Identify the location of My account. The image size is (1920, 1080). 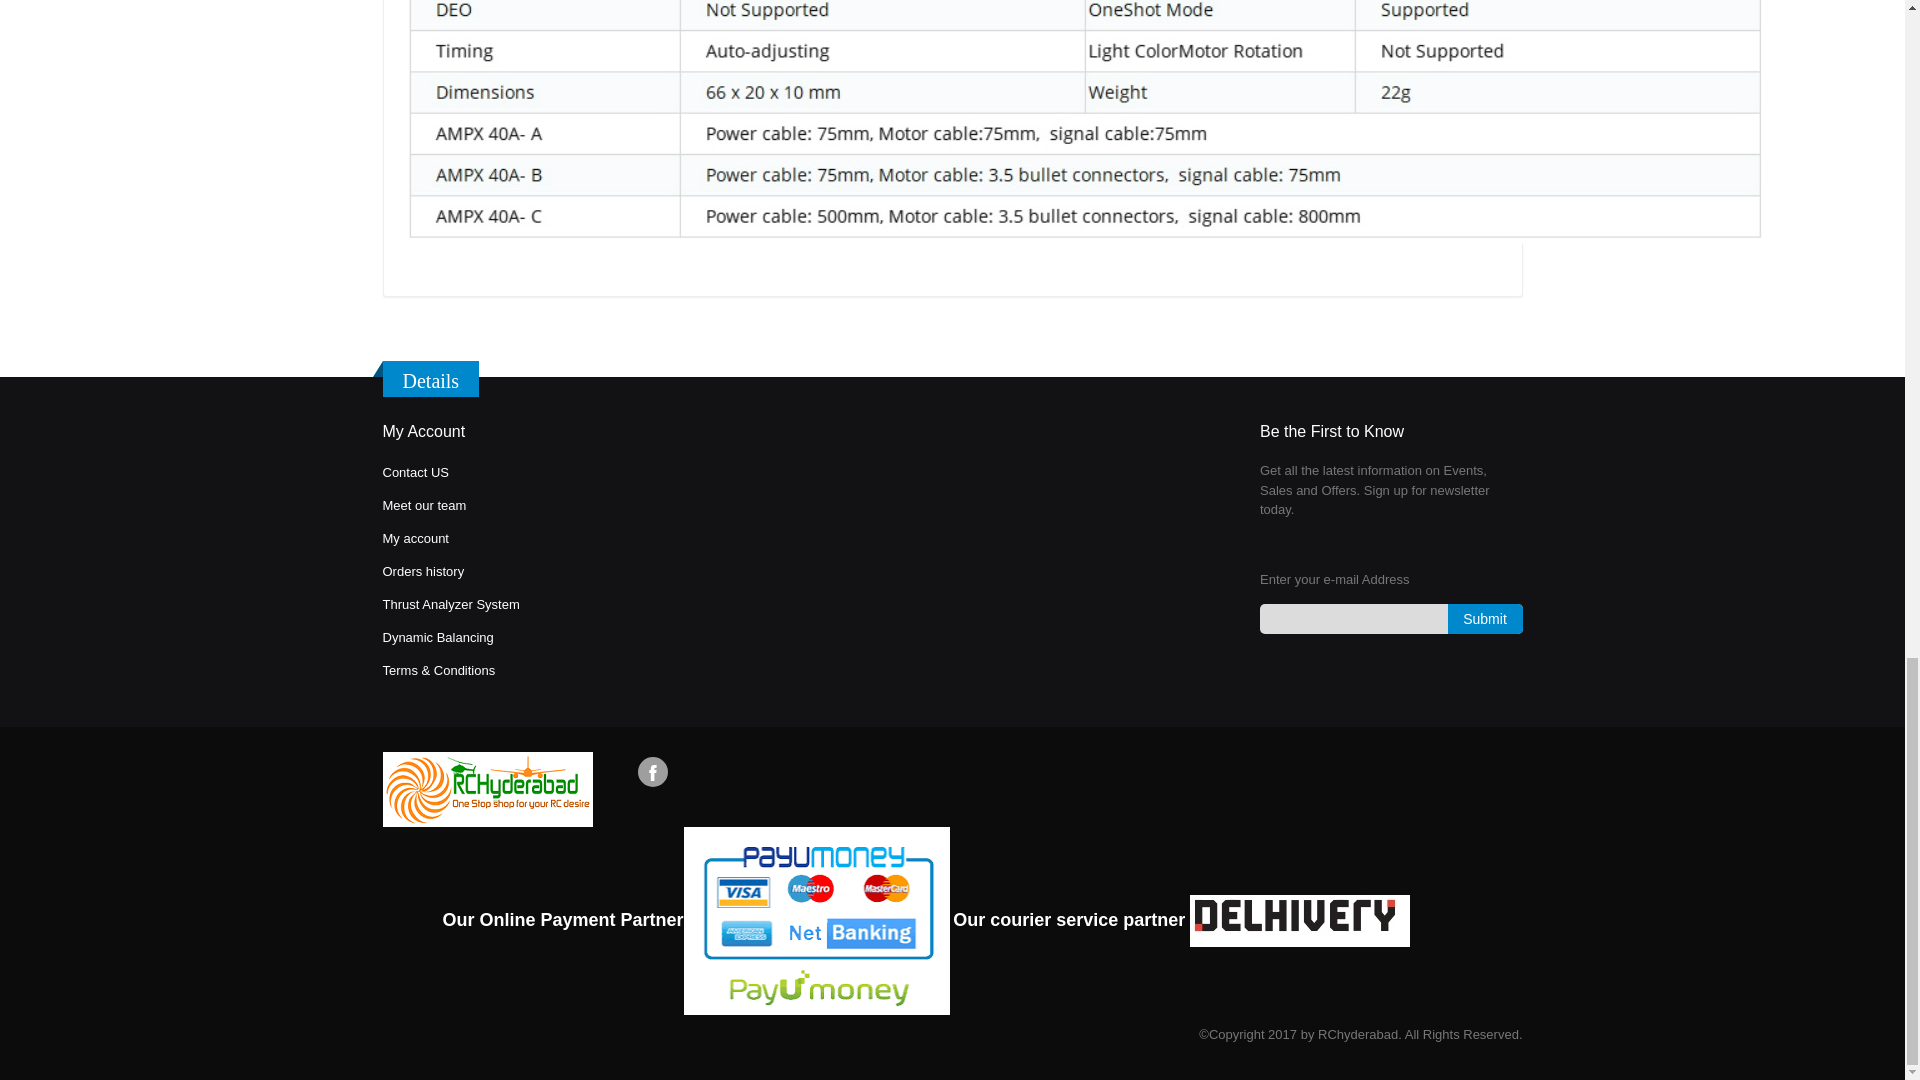
(414, 538).